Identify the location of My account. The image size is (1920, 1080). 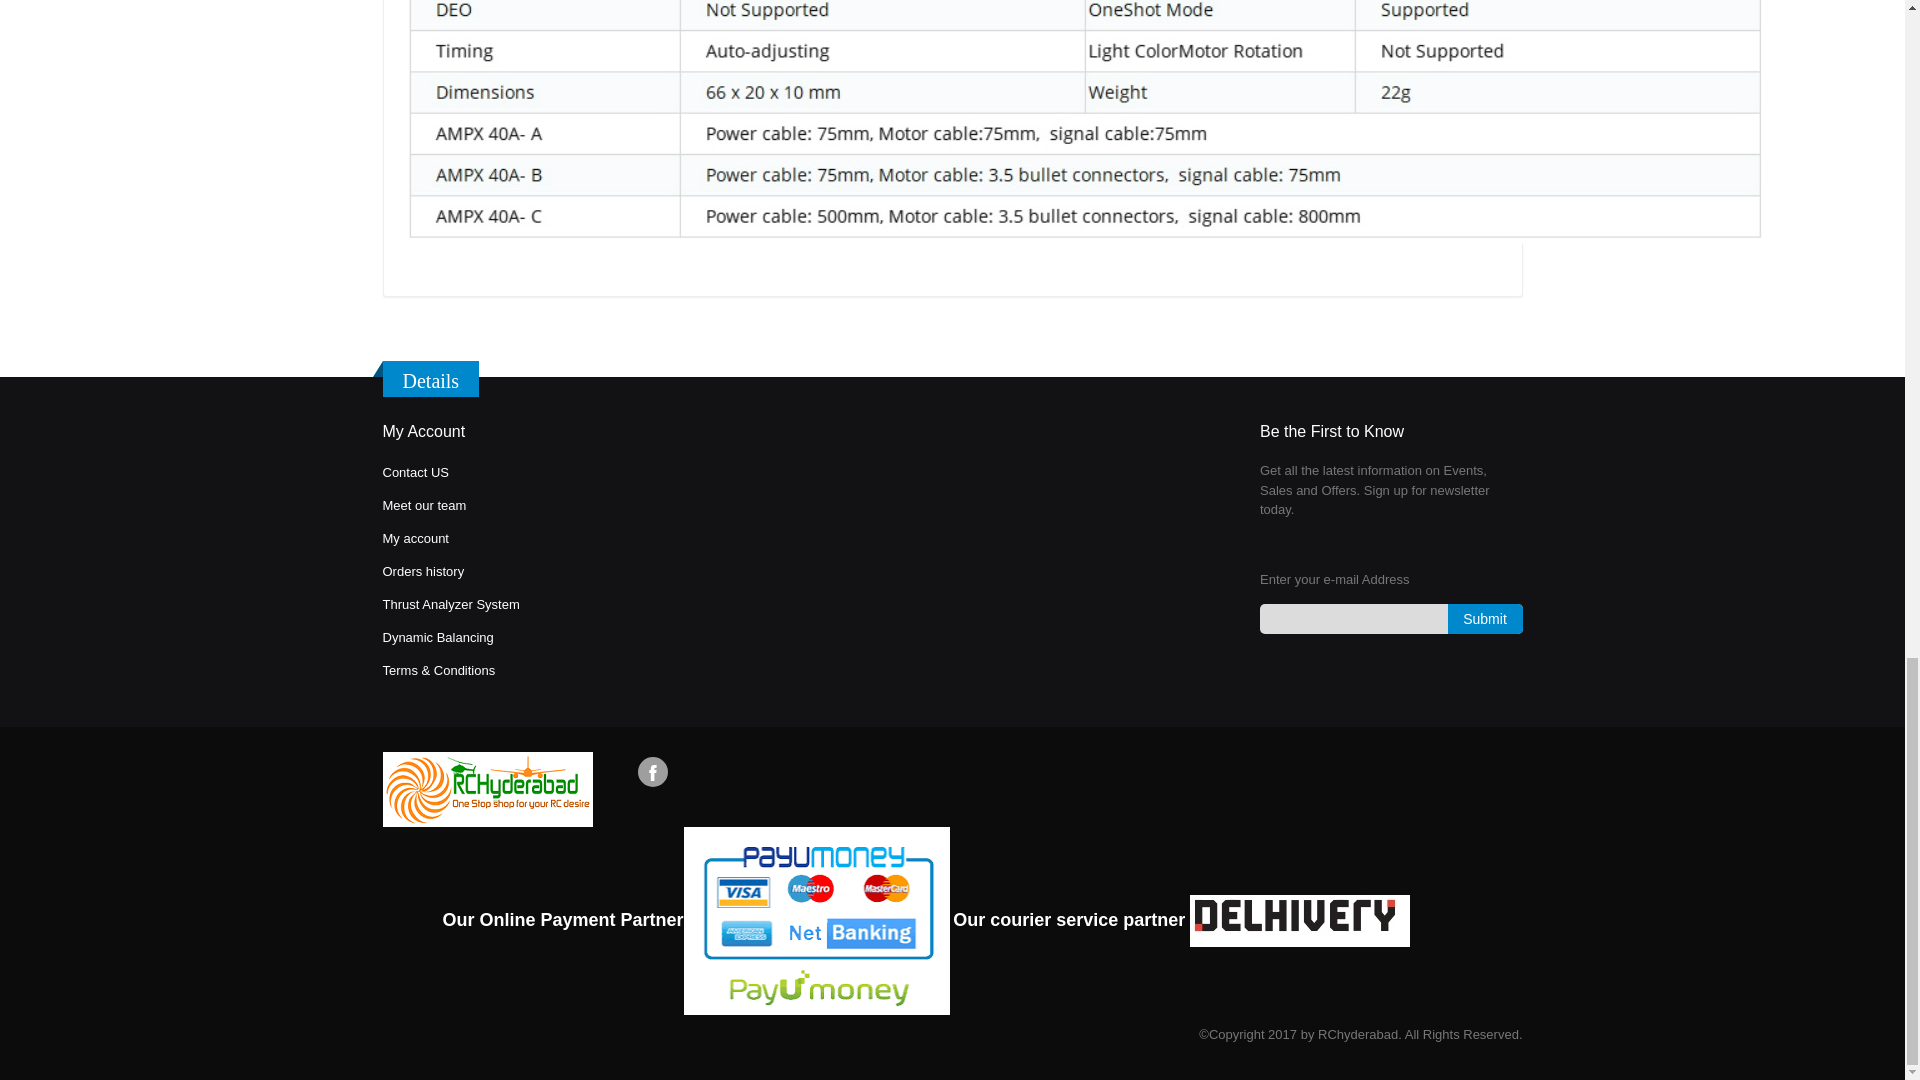
(414, 538).